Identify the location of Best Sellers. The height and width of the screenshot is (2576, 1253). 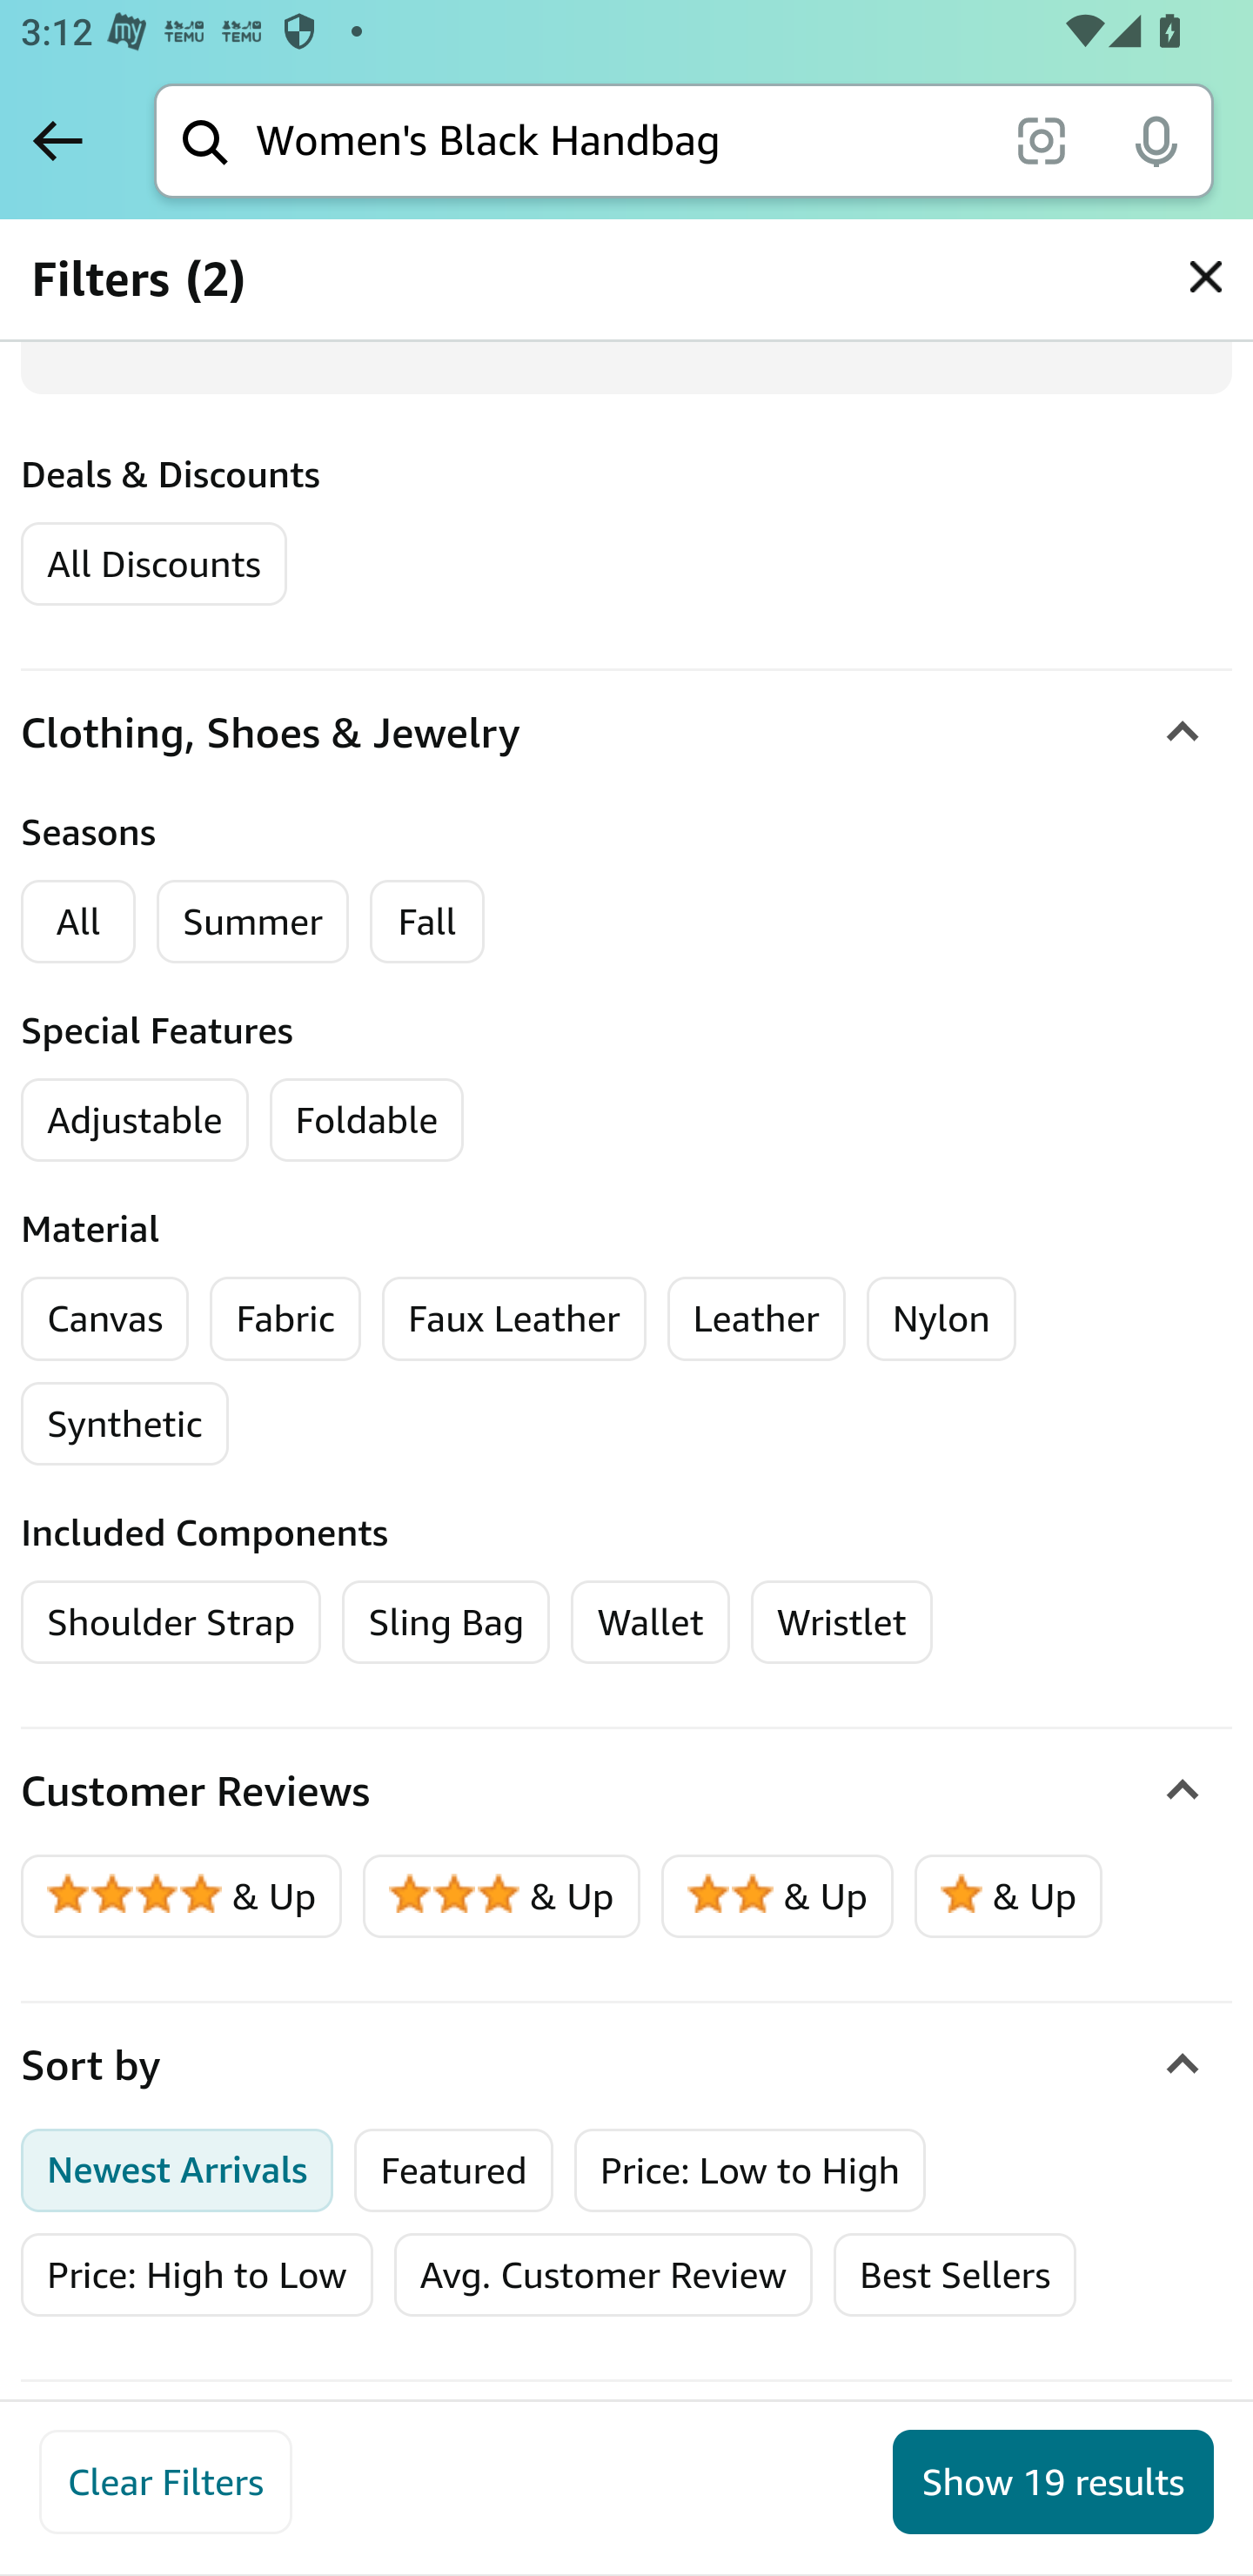
(955, 2276).